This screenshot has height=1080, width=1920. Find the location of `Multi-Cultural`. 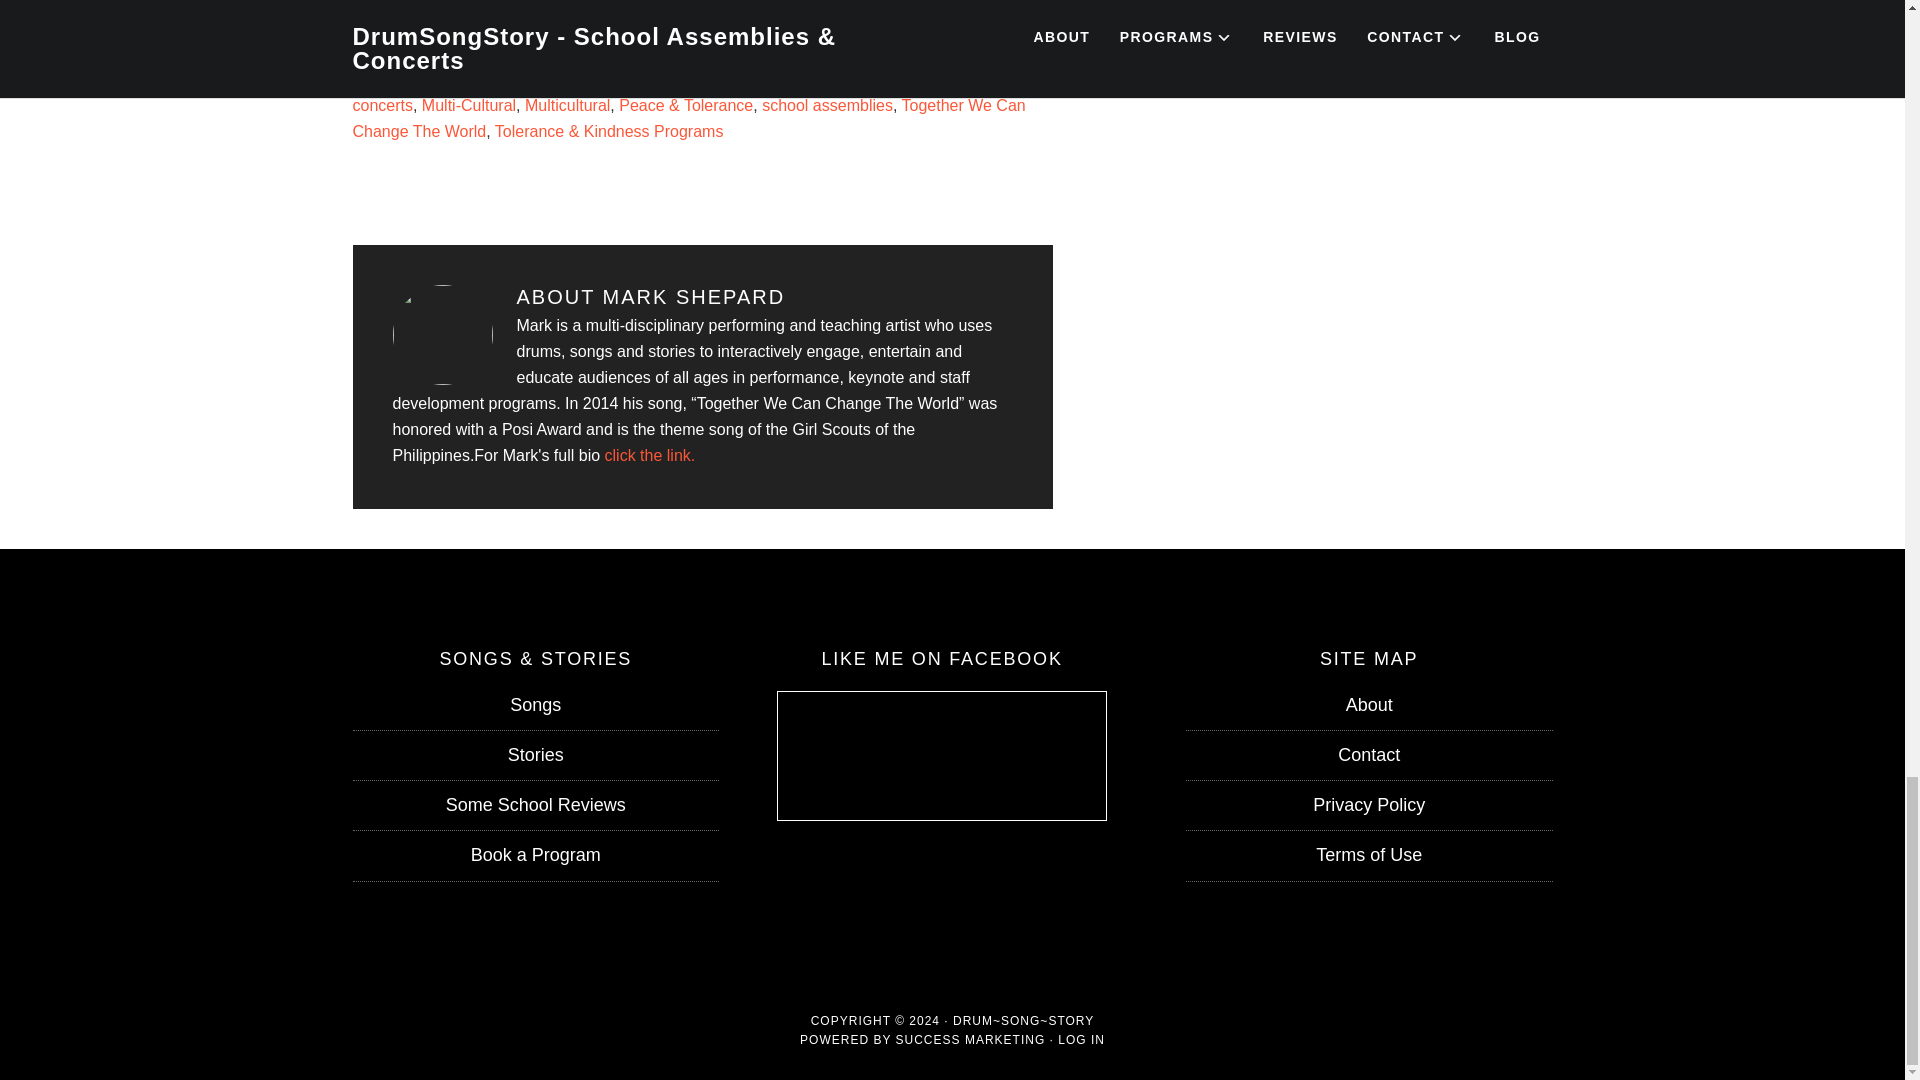

Multi-Cultural is located at coordinates (469, 106).